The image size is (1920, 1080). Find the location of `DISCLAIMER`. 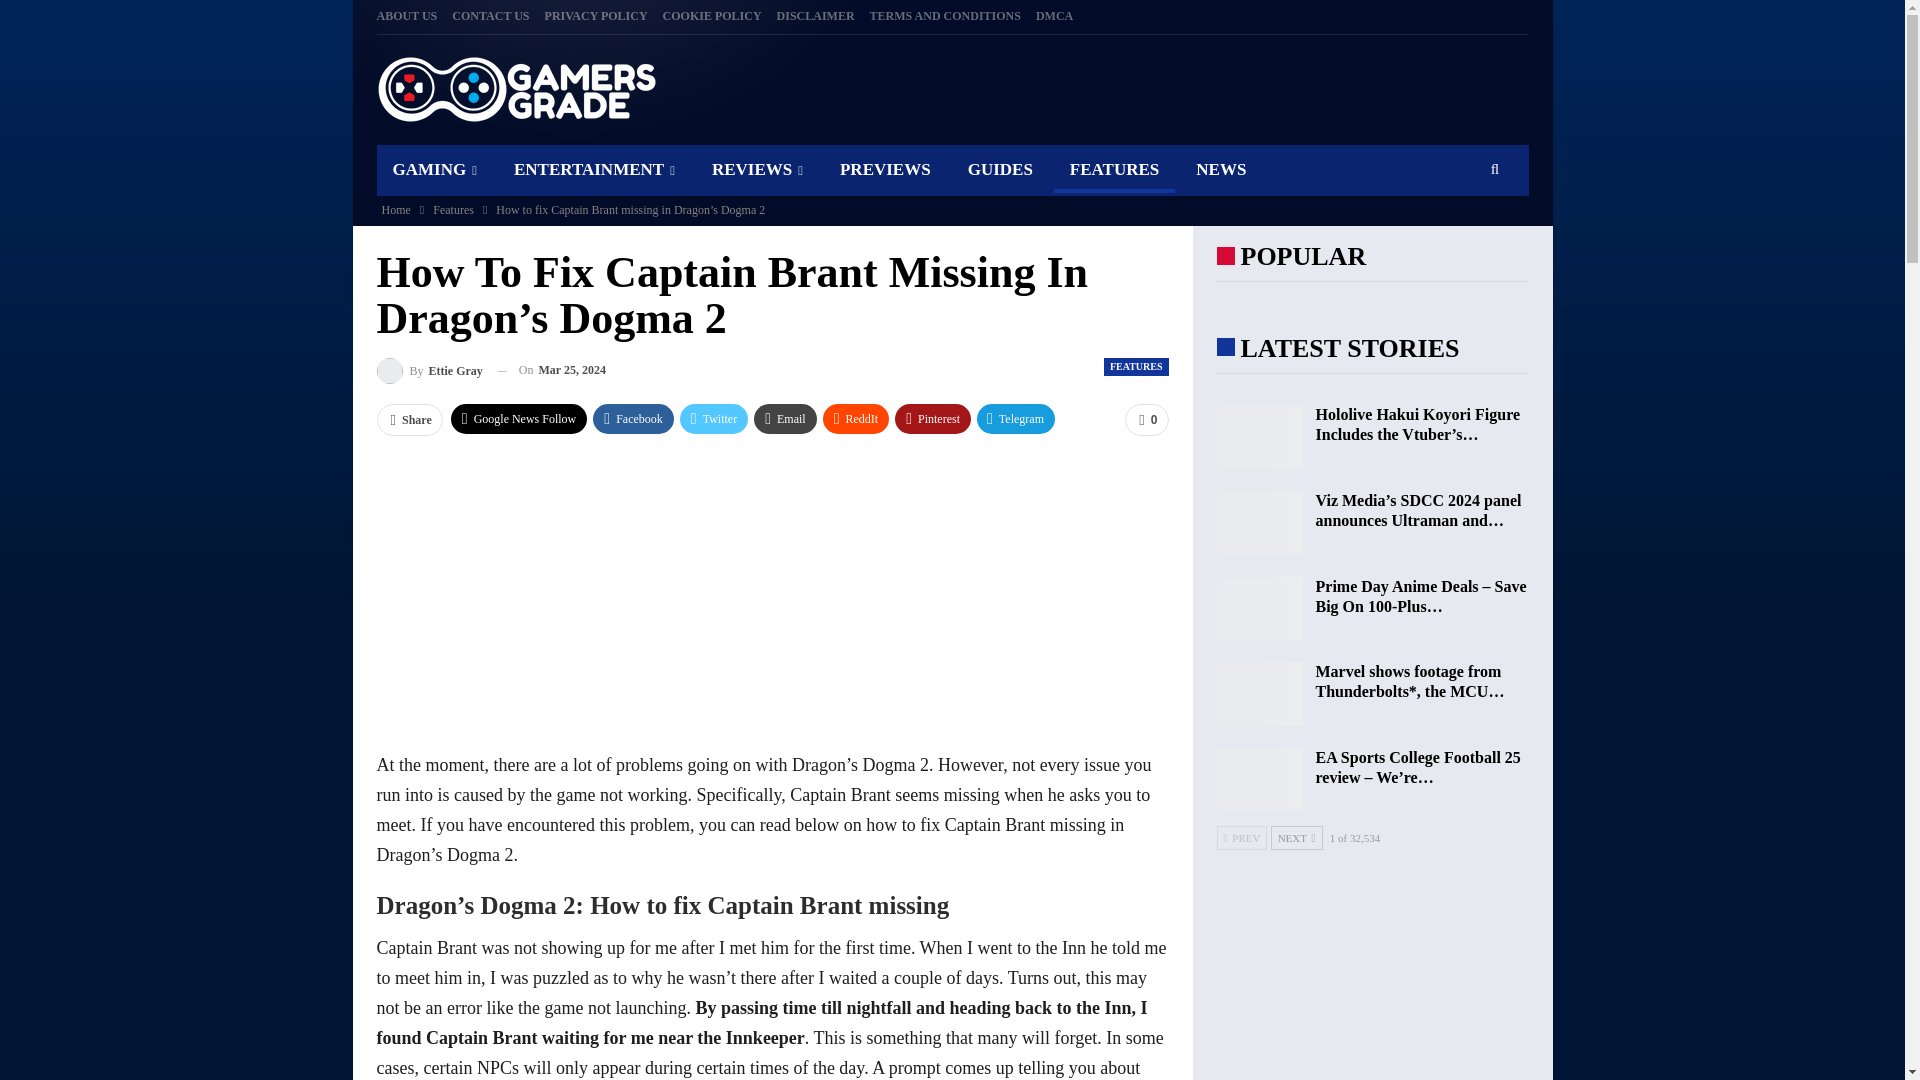

DISCLAIMER is located at coordinates (816, 15).